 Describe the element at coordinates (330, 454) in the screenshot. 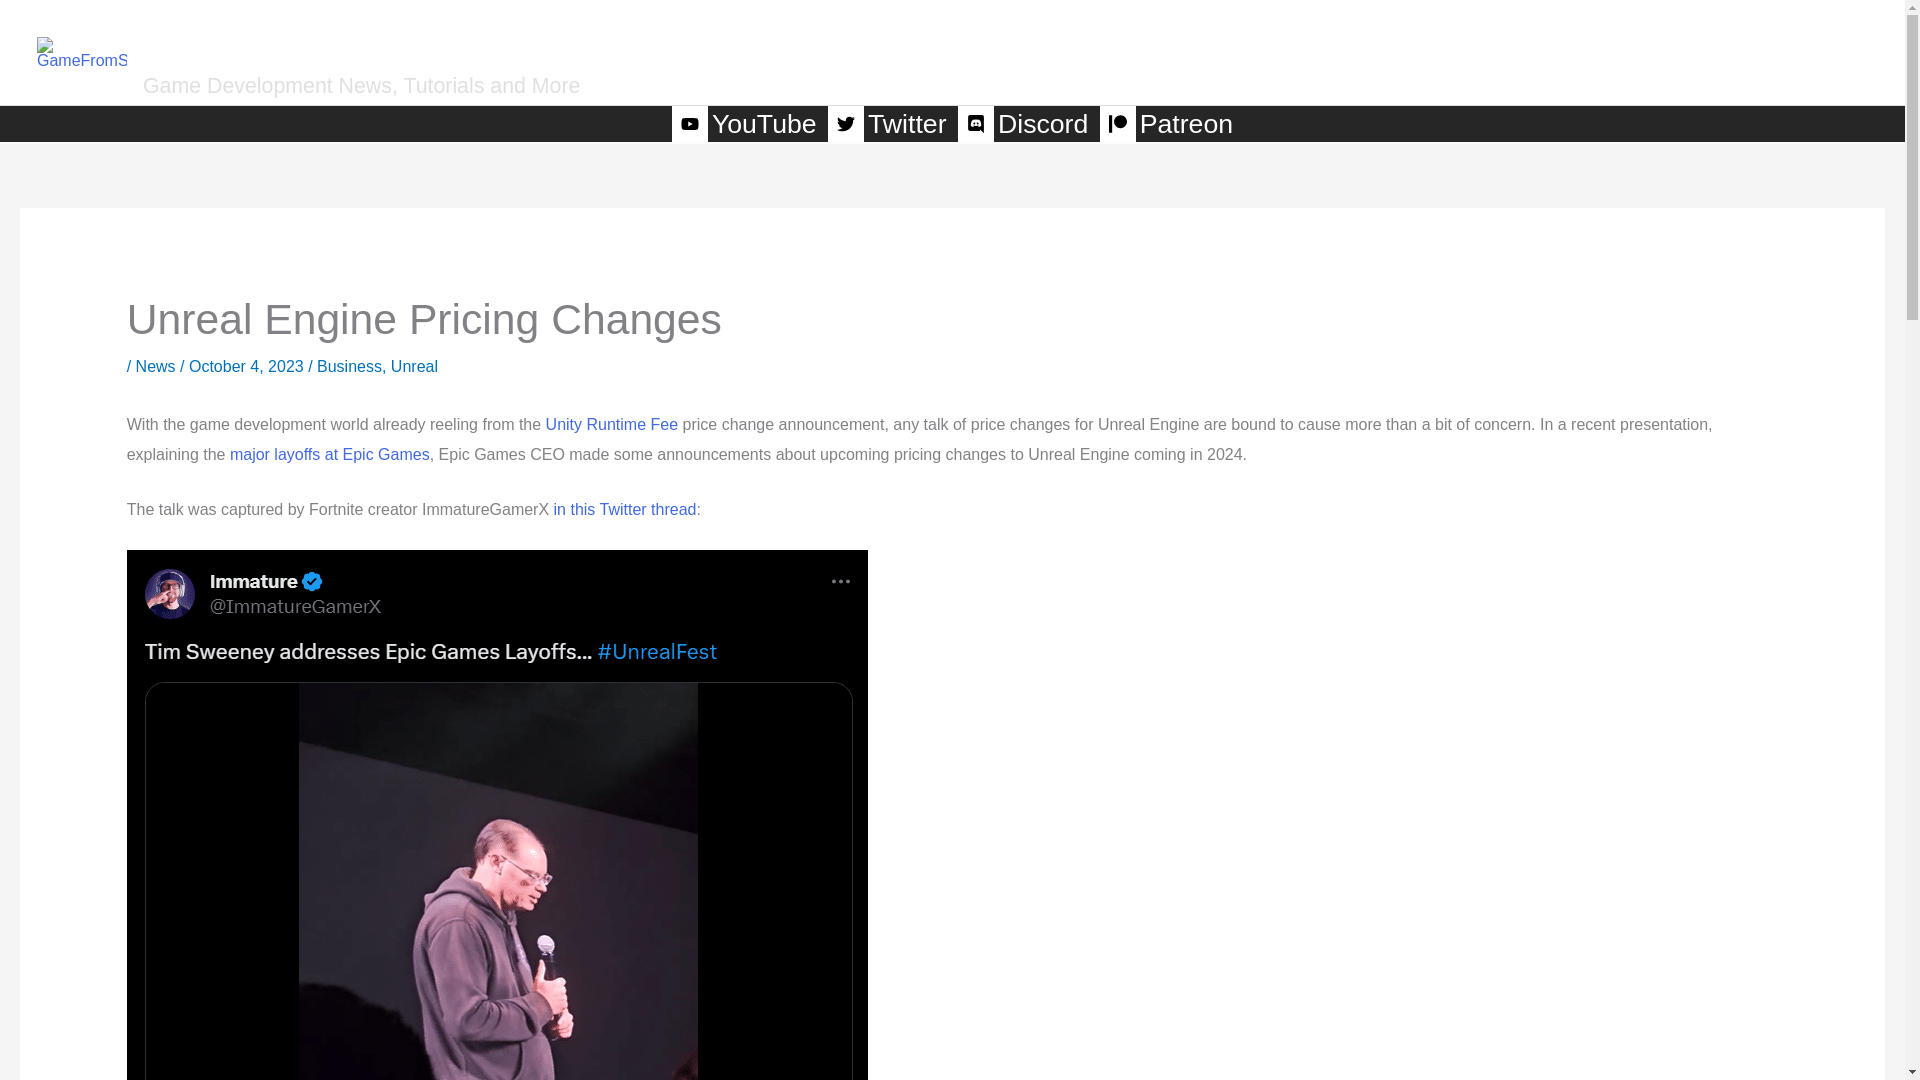

I see `major layoffs at Epic Games` at that location.